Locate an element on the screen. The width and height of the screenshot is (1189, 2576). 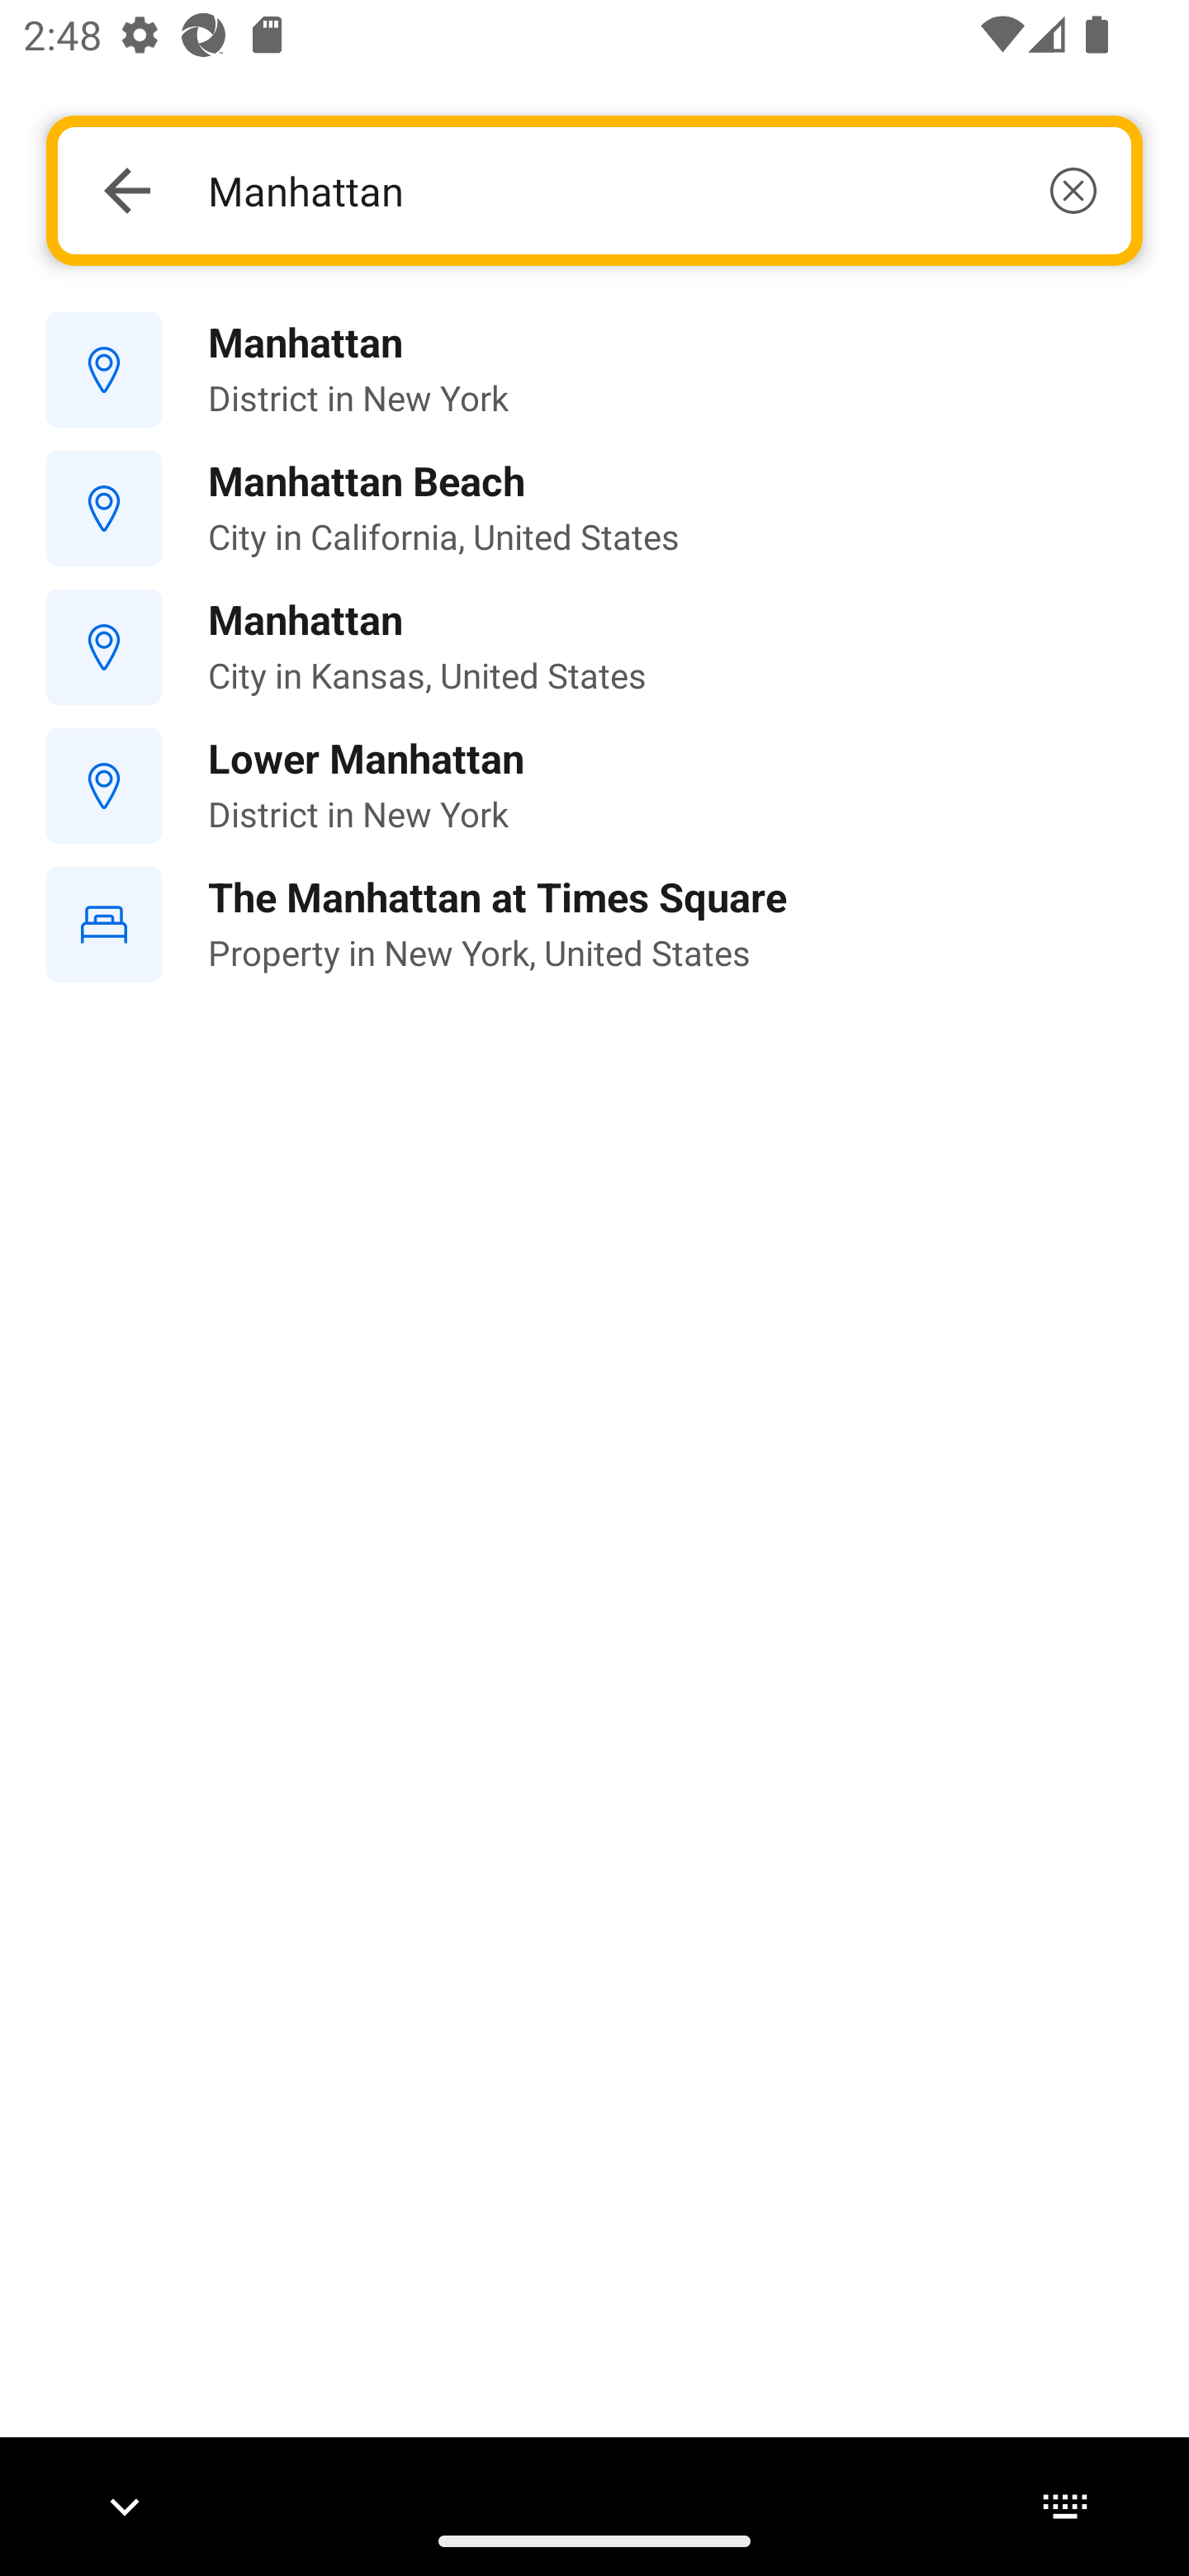
Manhattan is located at coordinates (651, 190).